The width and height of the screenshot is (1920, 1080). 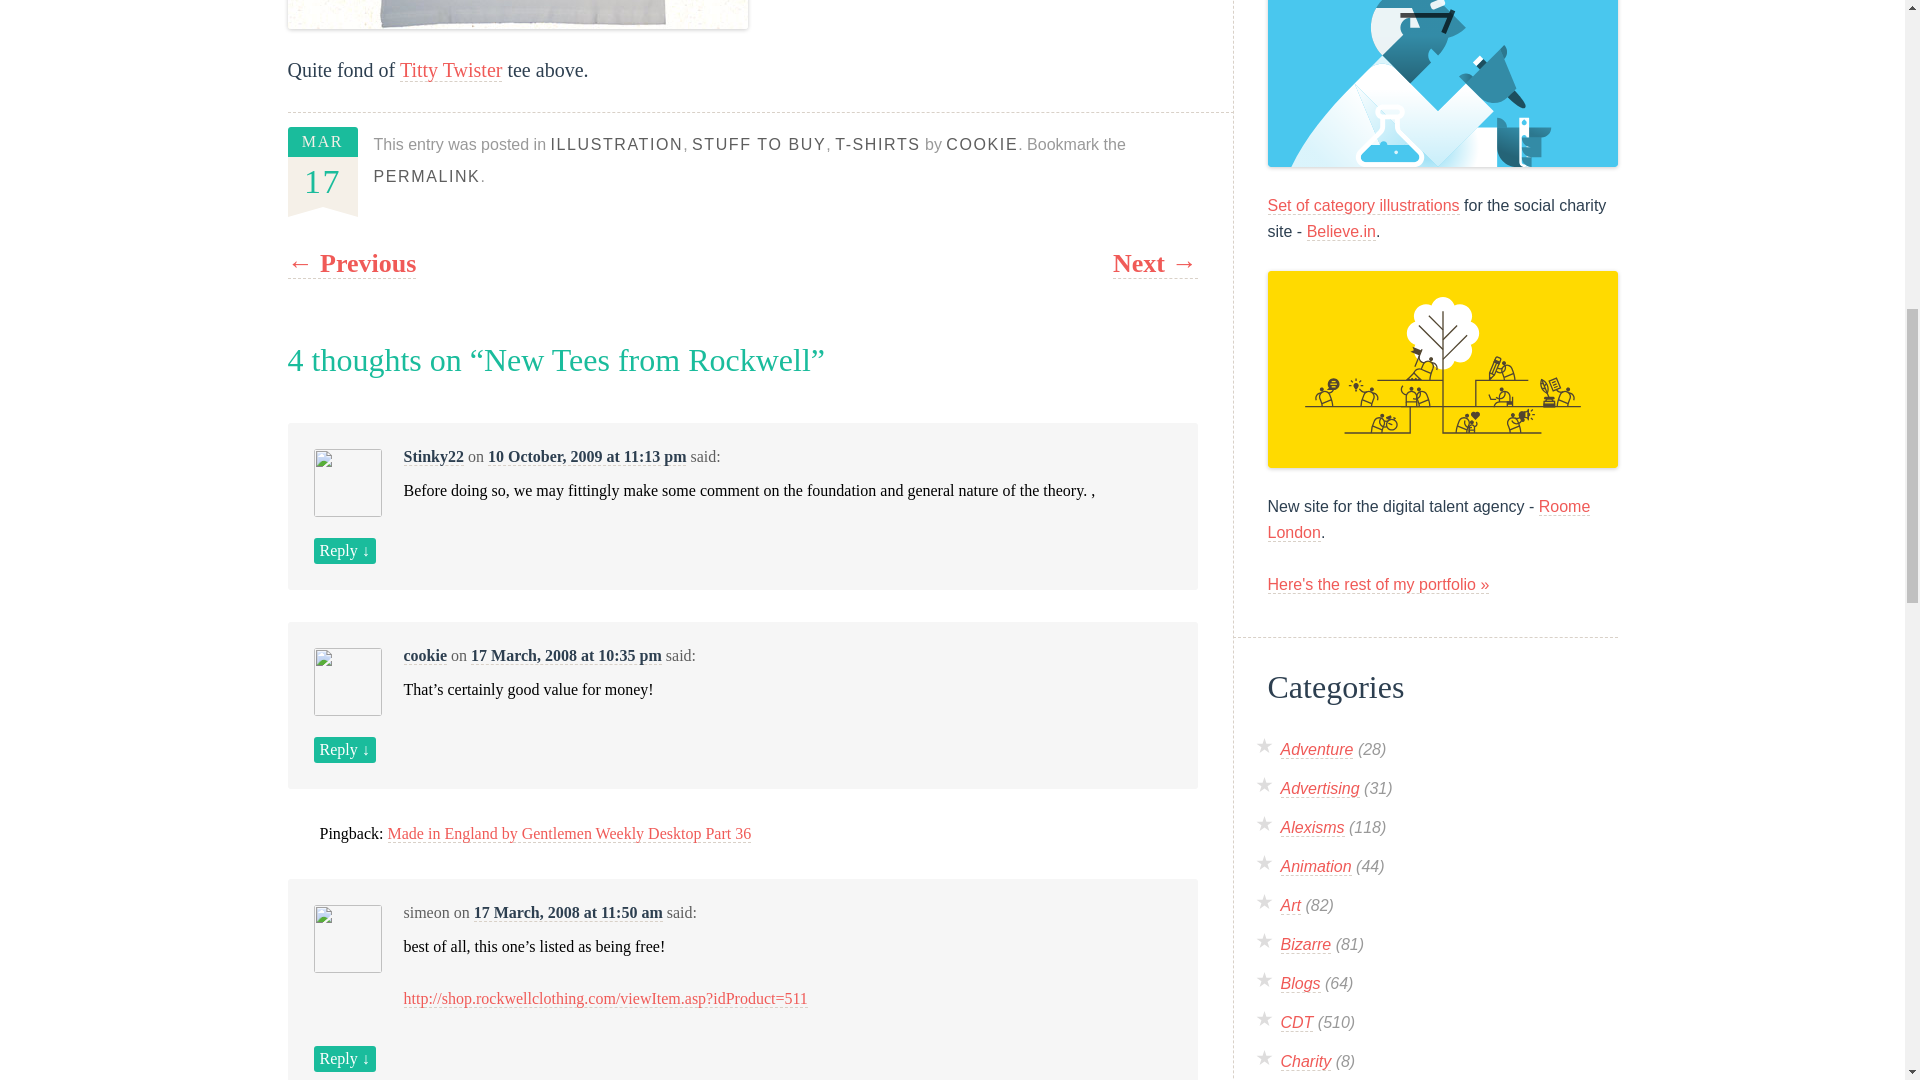 What do you see at coordinates (428, 176) in the screenshot?
I see `PERMALINK` at bounding box center [428, 176].